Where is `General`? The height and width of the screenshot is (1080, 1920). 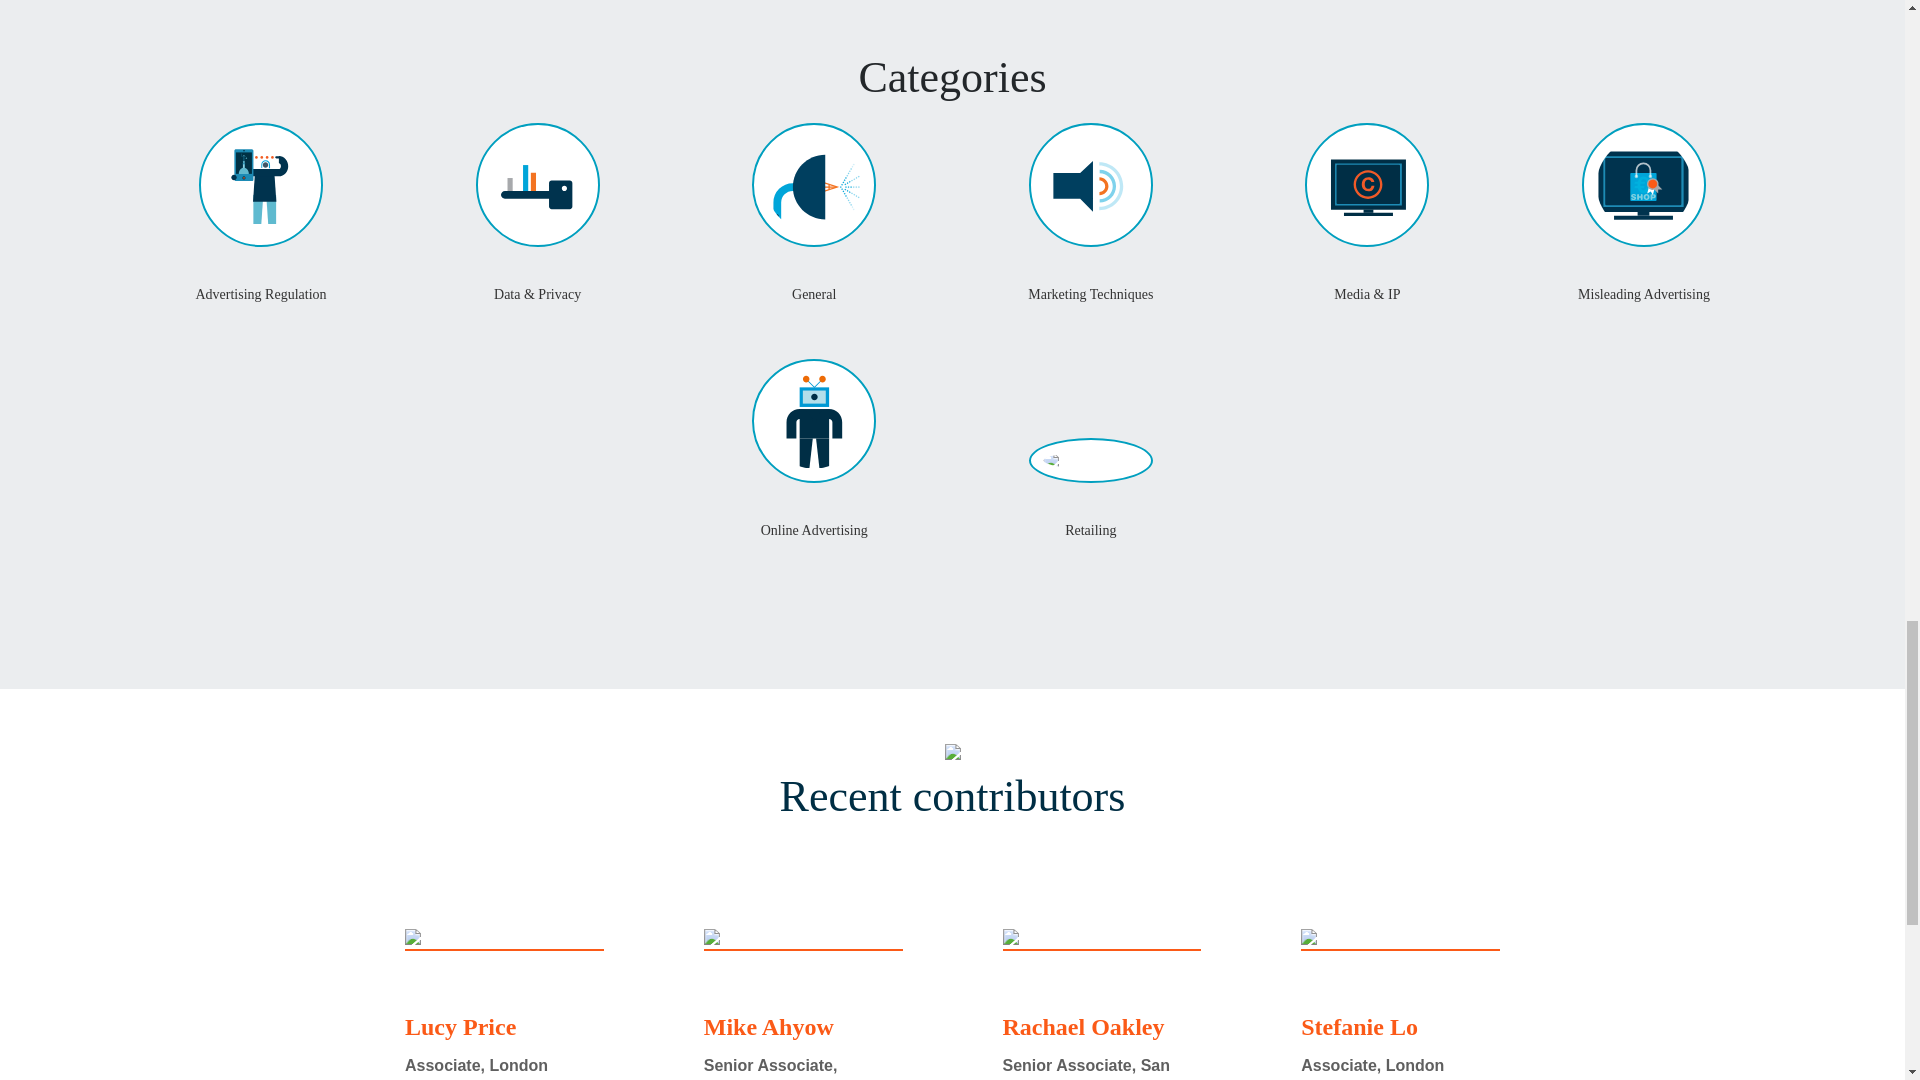 General is located at coordinates (814, 298).